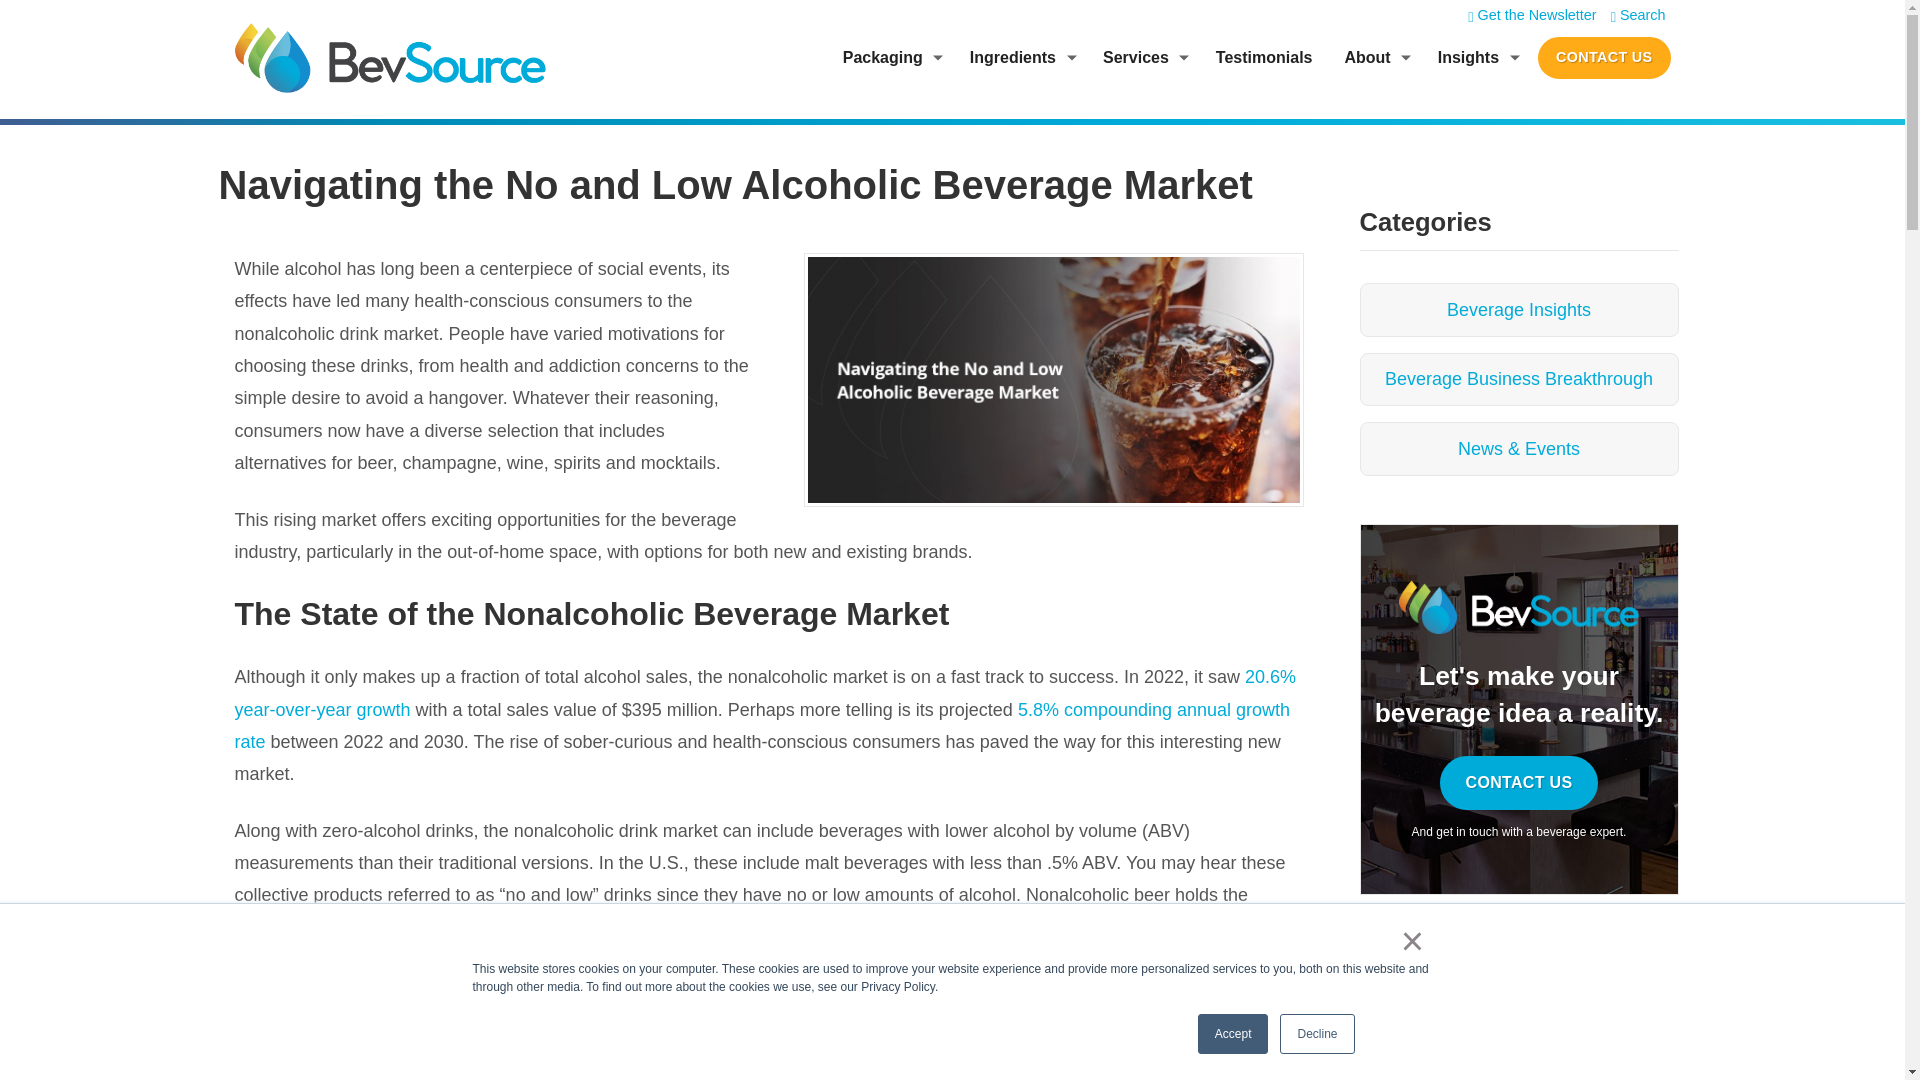  Describe the element at coordinates (1532, 14) in the screenshot. I see `Get the Newsletter` at that location.